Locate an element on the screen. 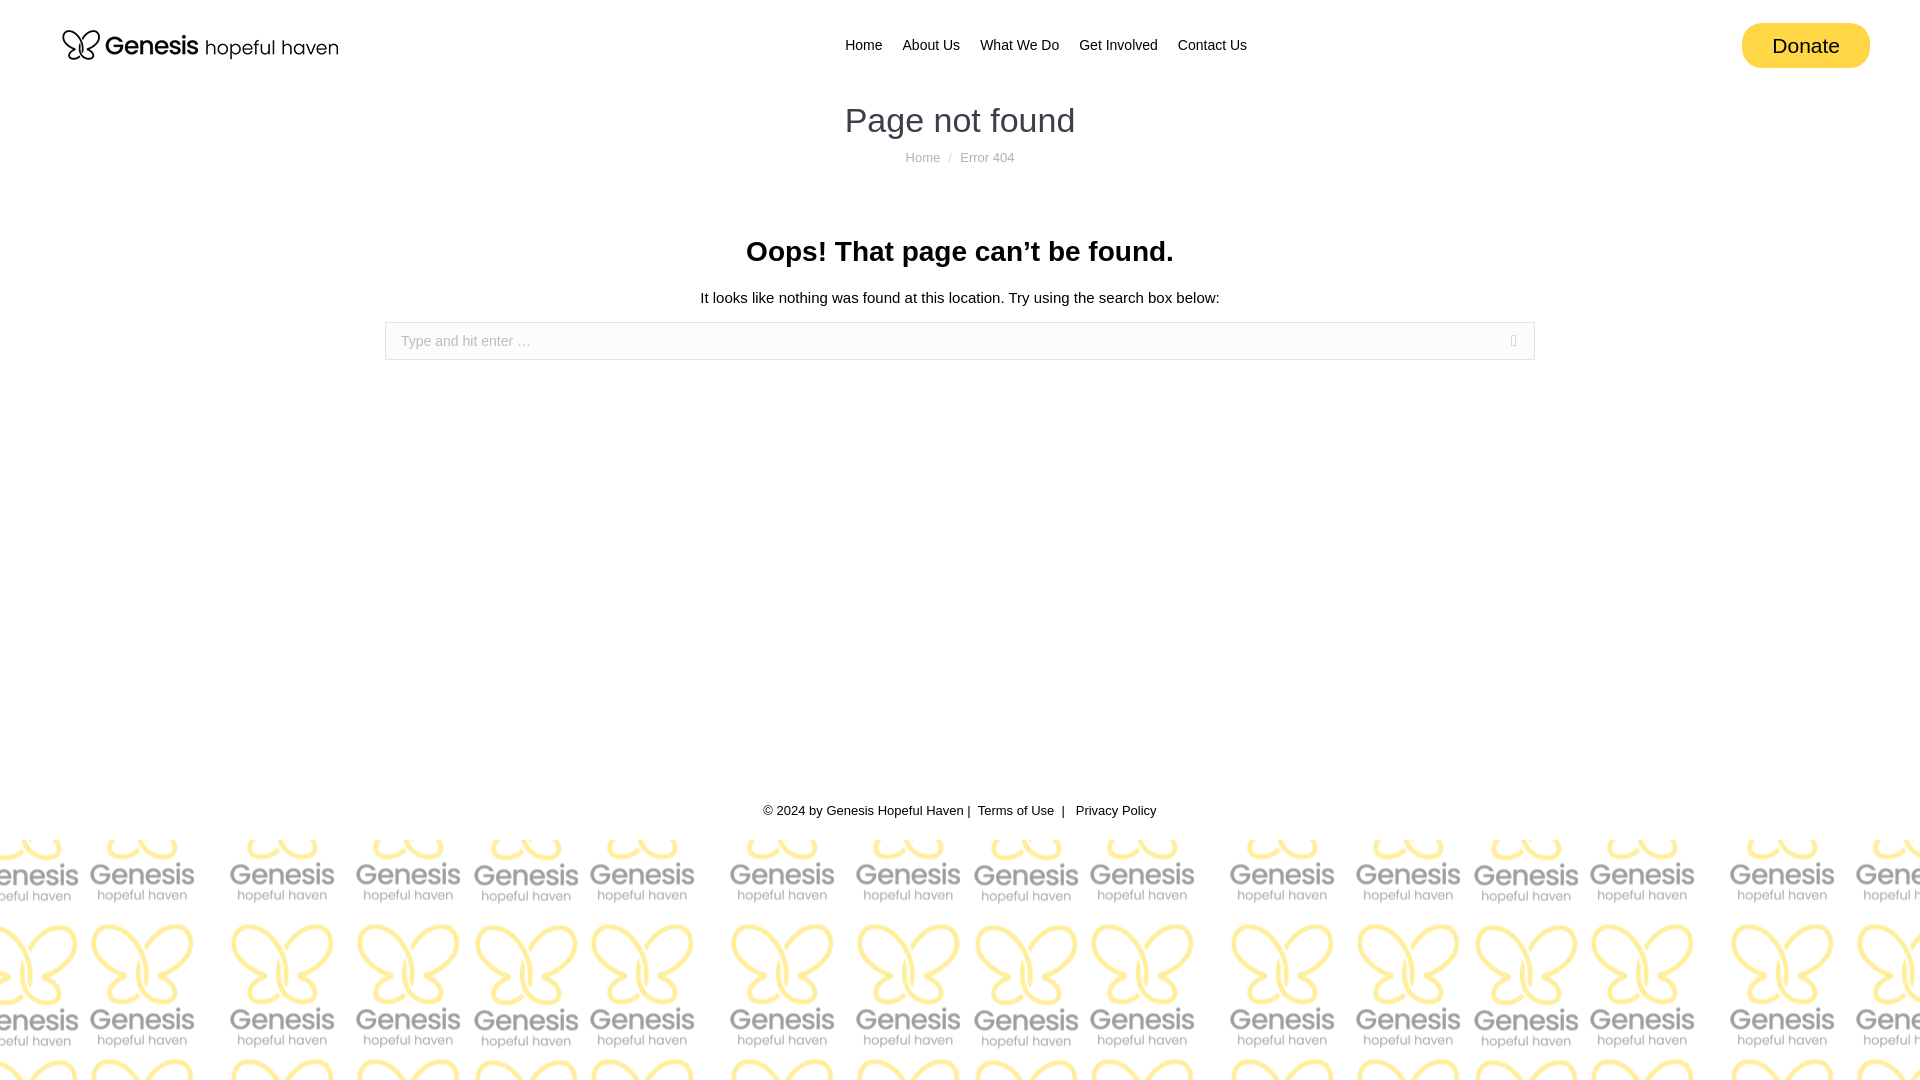 Image resolution: width=1920 pixels, height=1080 pixels. Contact Us is located at coordinates (1212, 44).